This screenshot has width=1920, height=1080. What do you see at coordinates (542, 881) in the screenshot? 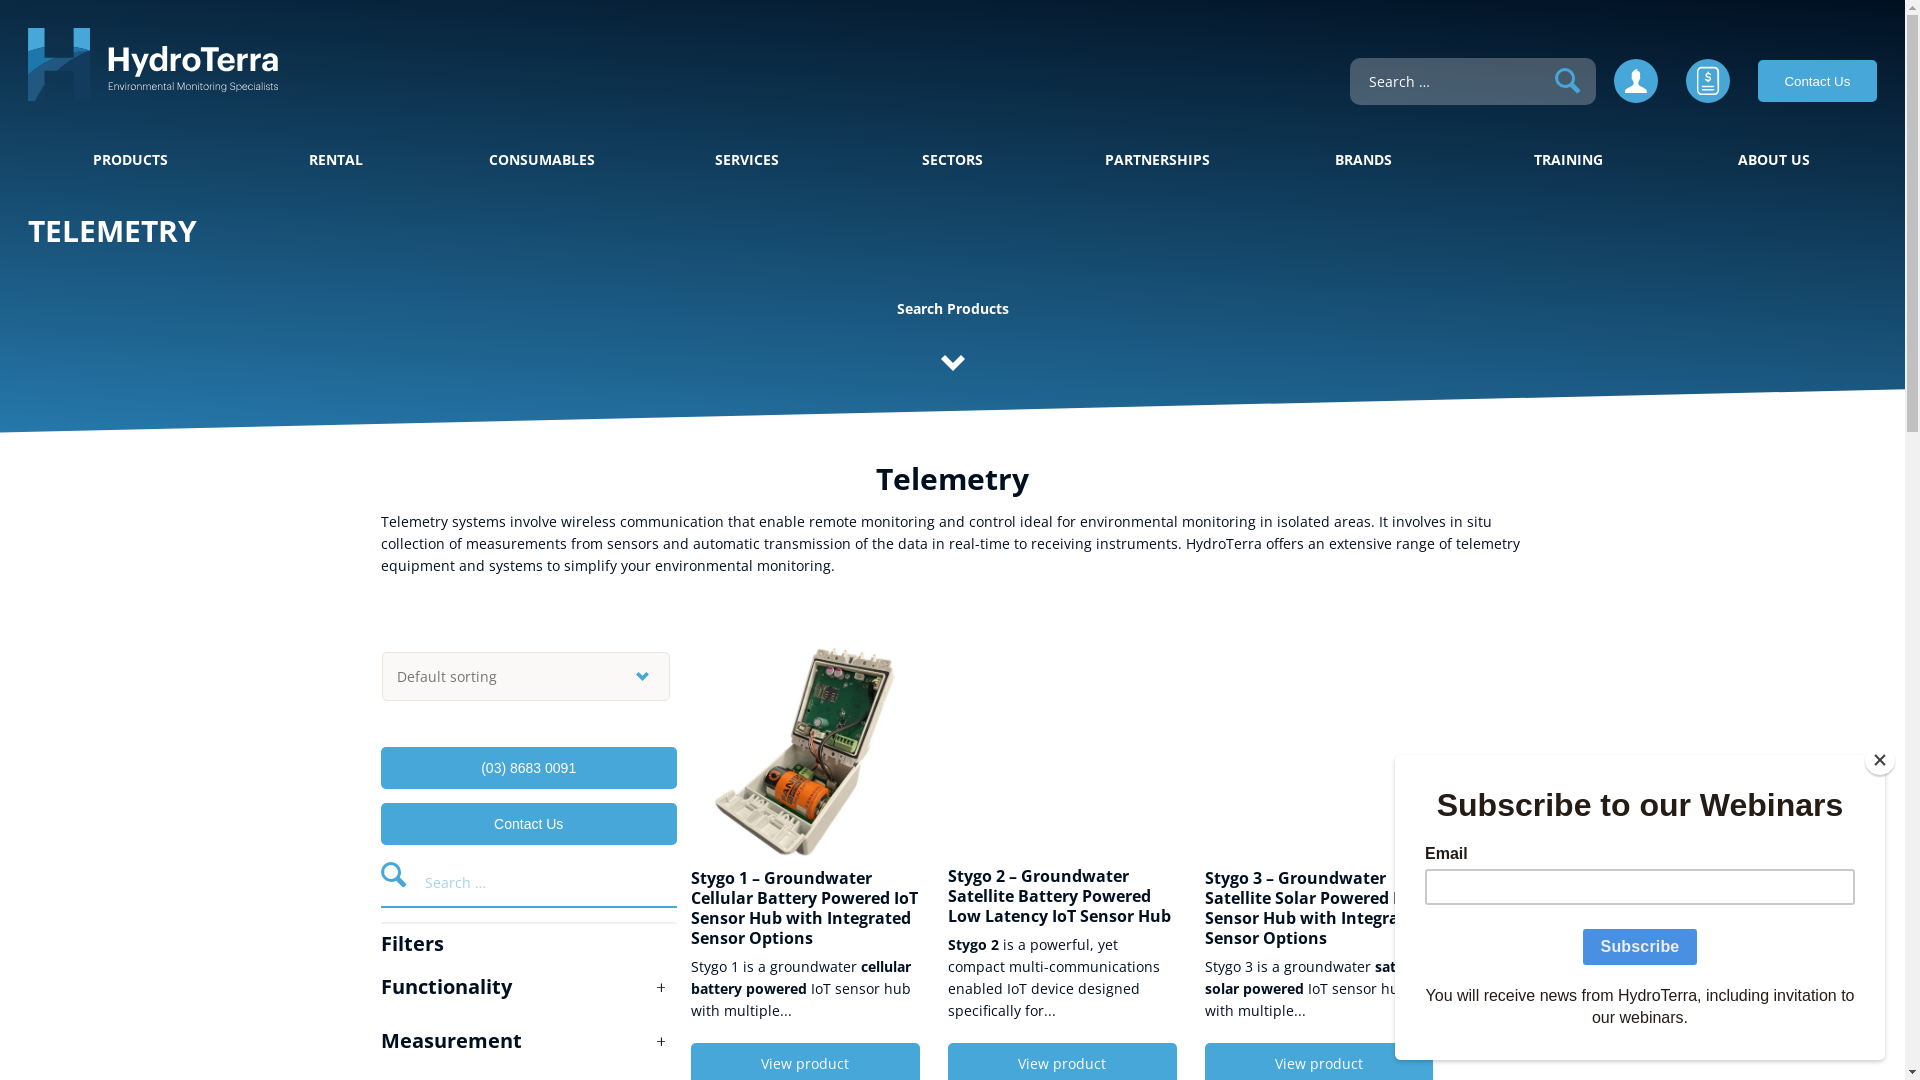
I see `Search for:` at bounding box center [542, 881].